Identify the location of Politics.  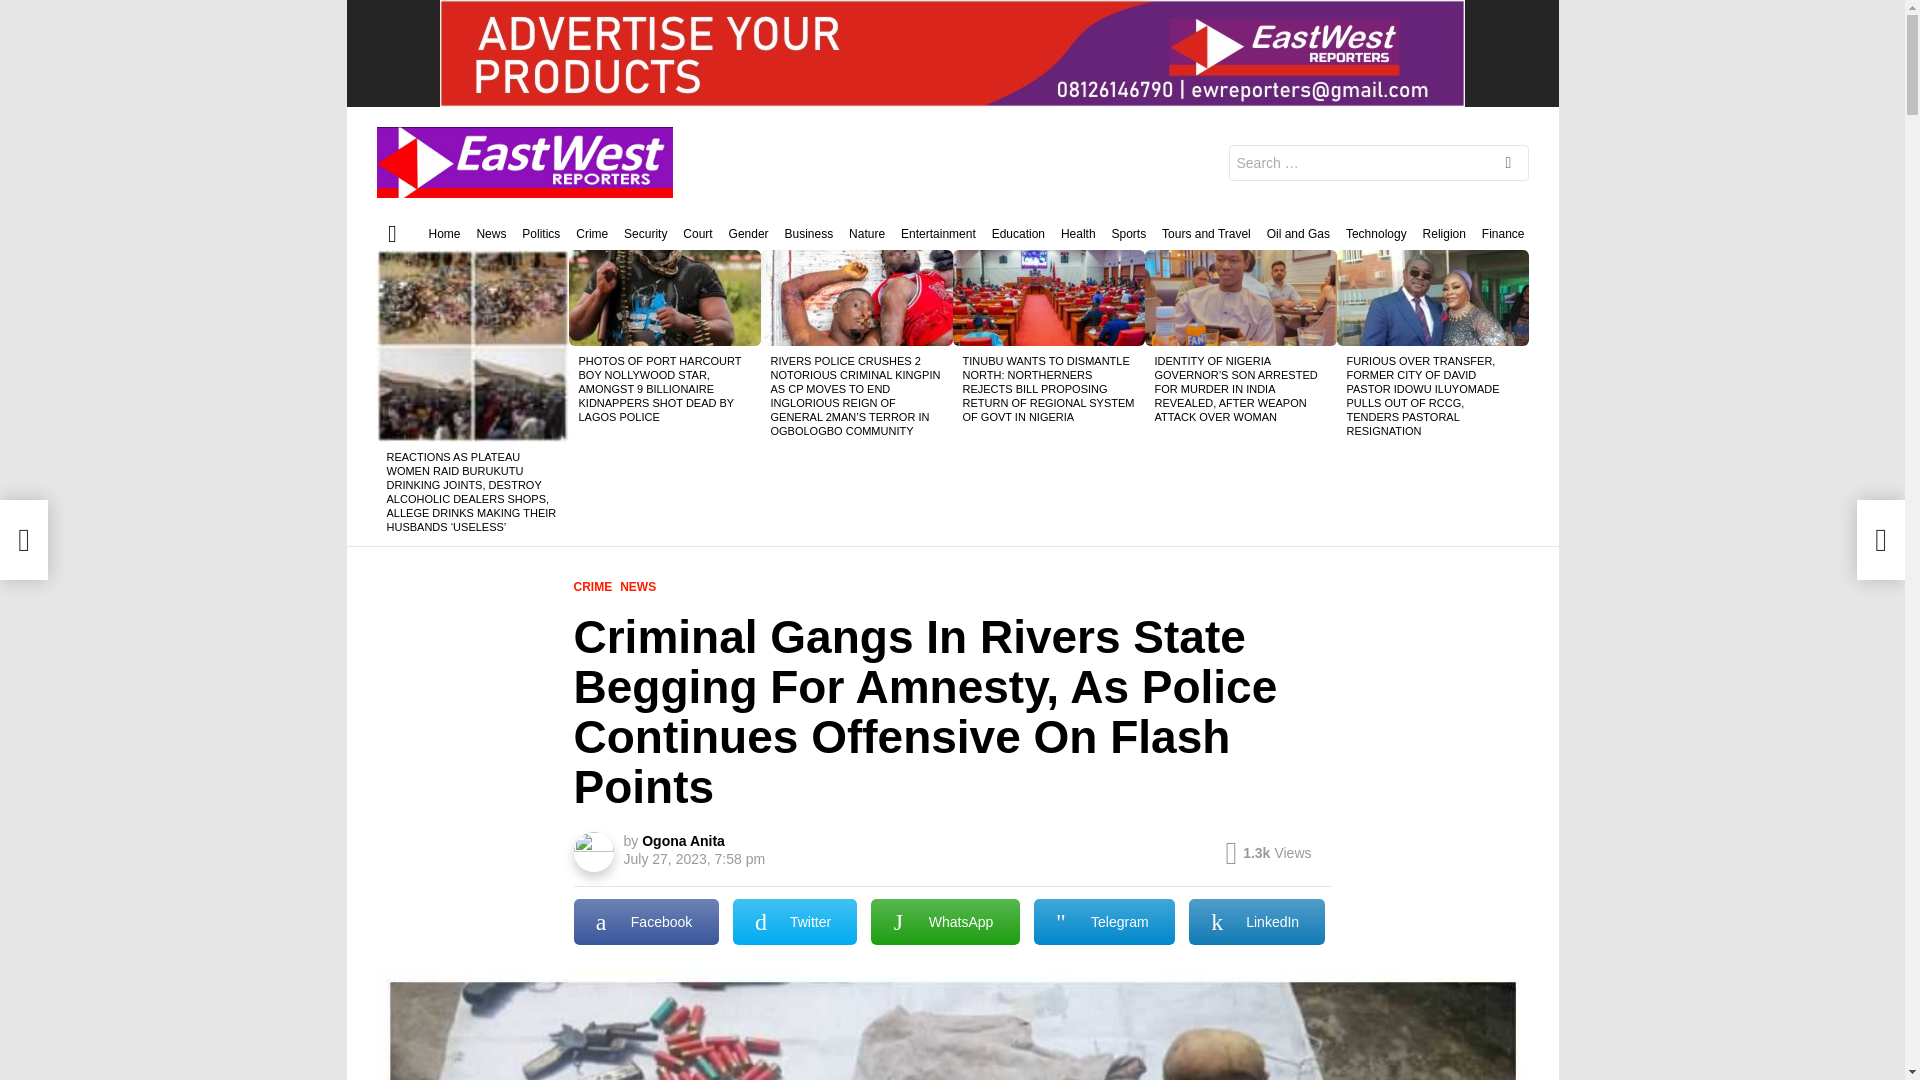
(541, 234).